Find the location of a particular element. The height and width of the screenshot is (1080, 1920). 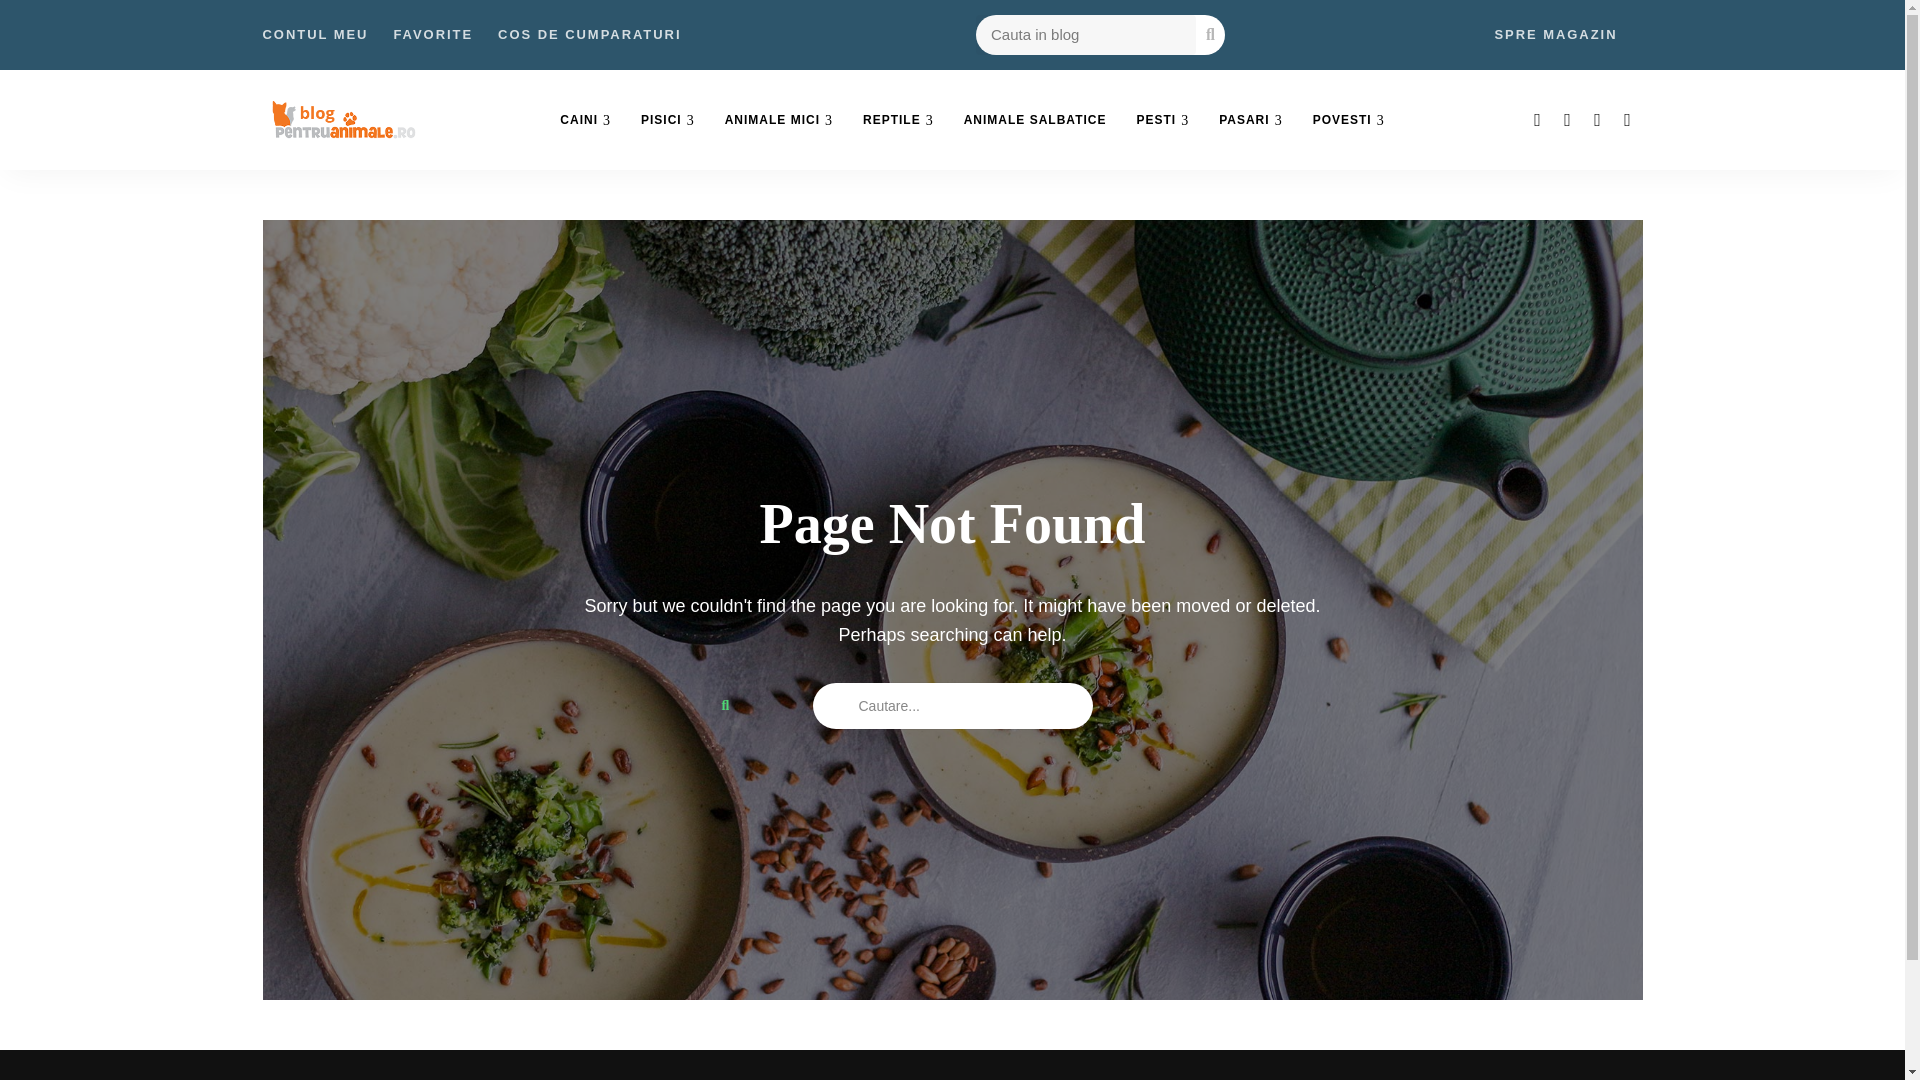

PASARI is located at coordinates (1250, 120).